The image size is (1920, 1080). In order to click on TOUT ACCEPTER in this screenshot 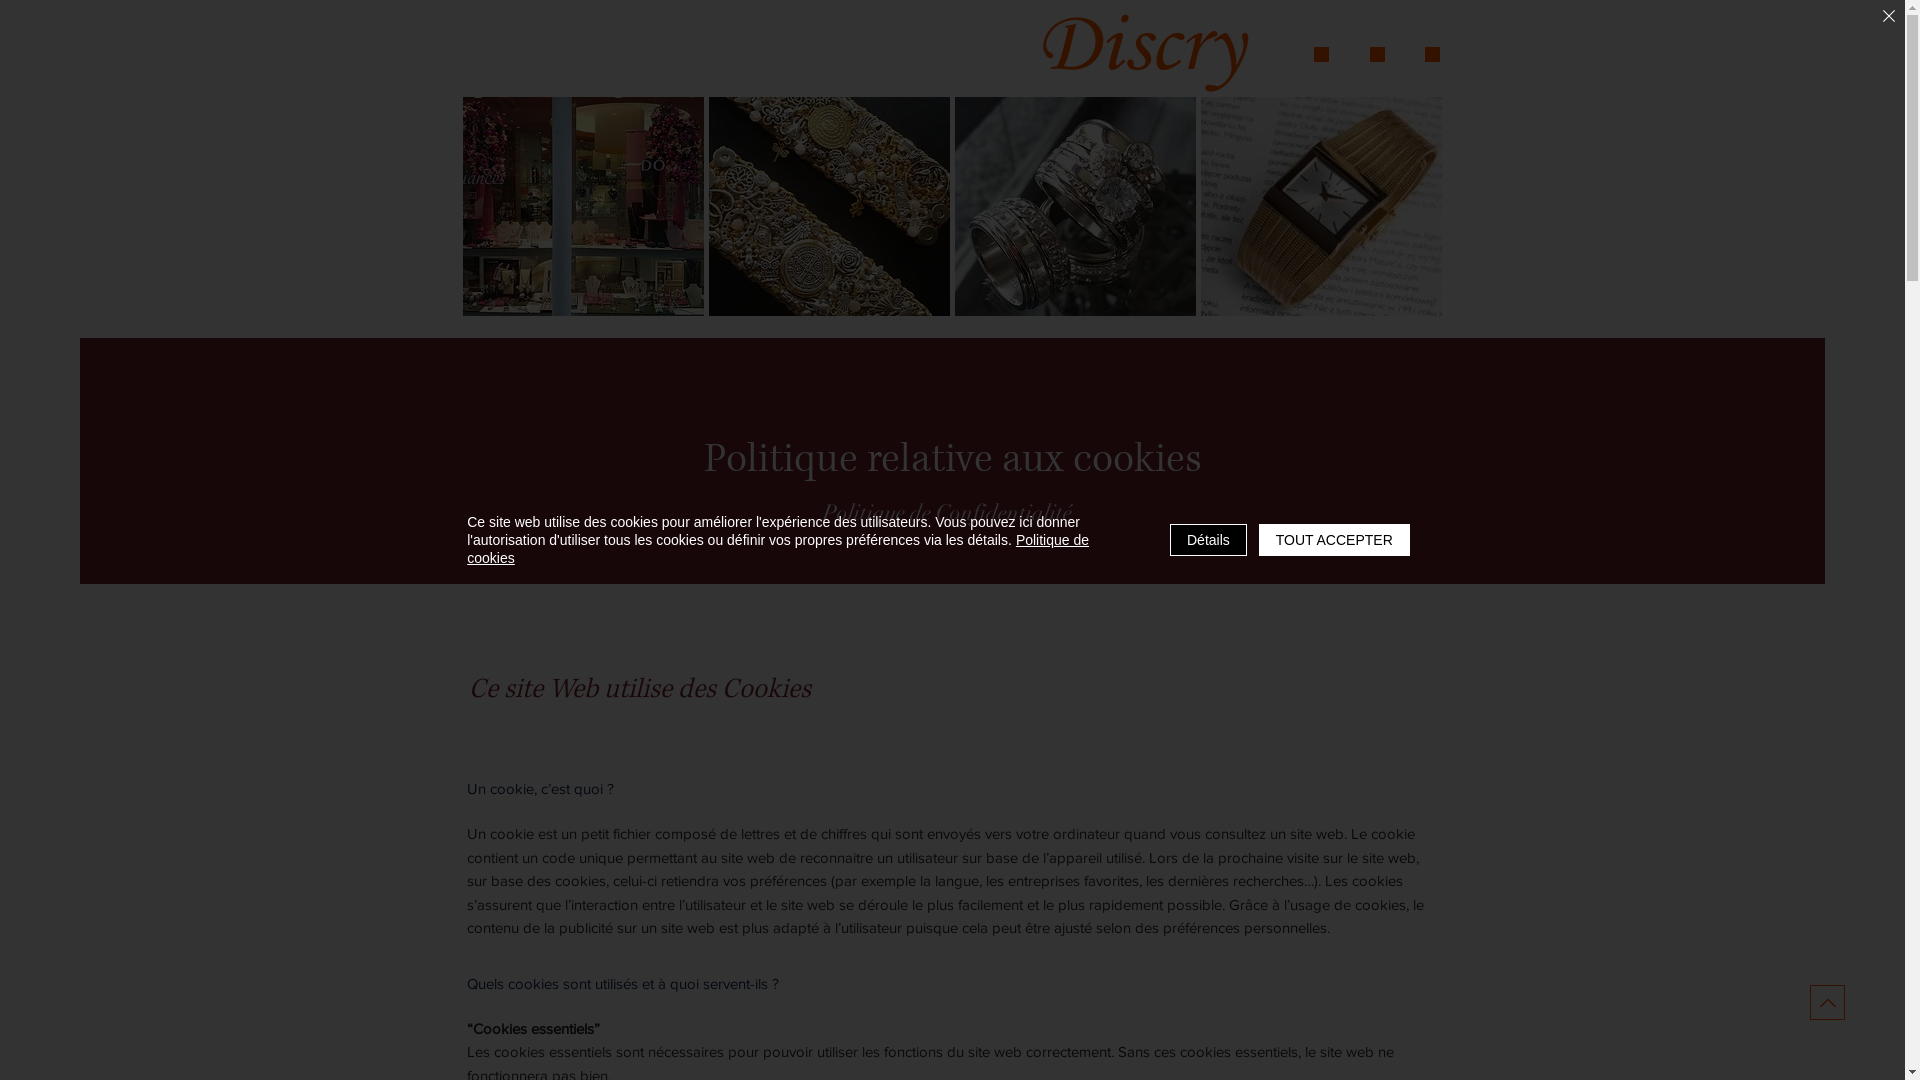, I will do `click(1334, 540)`.